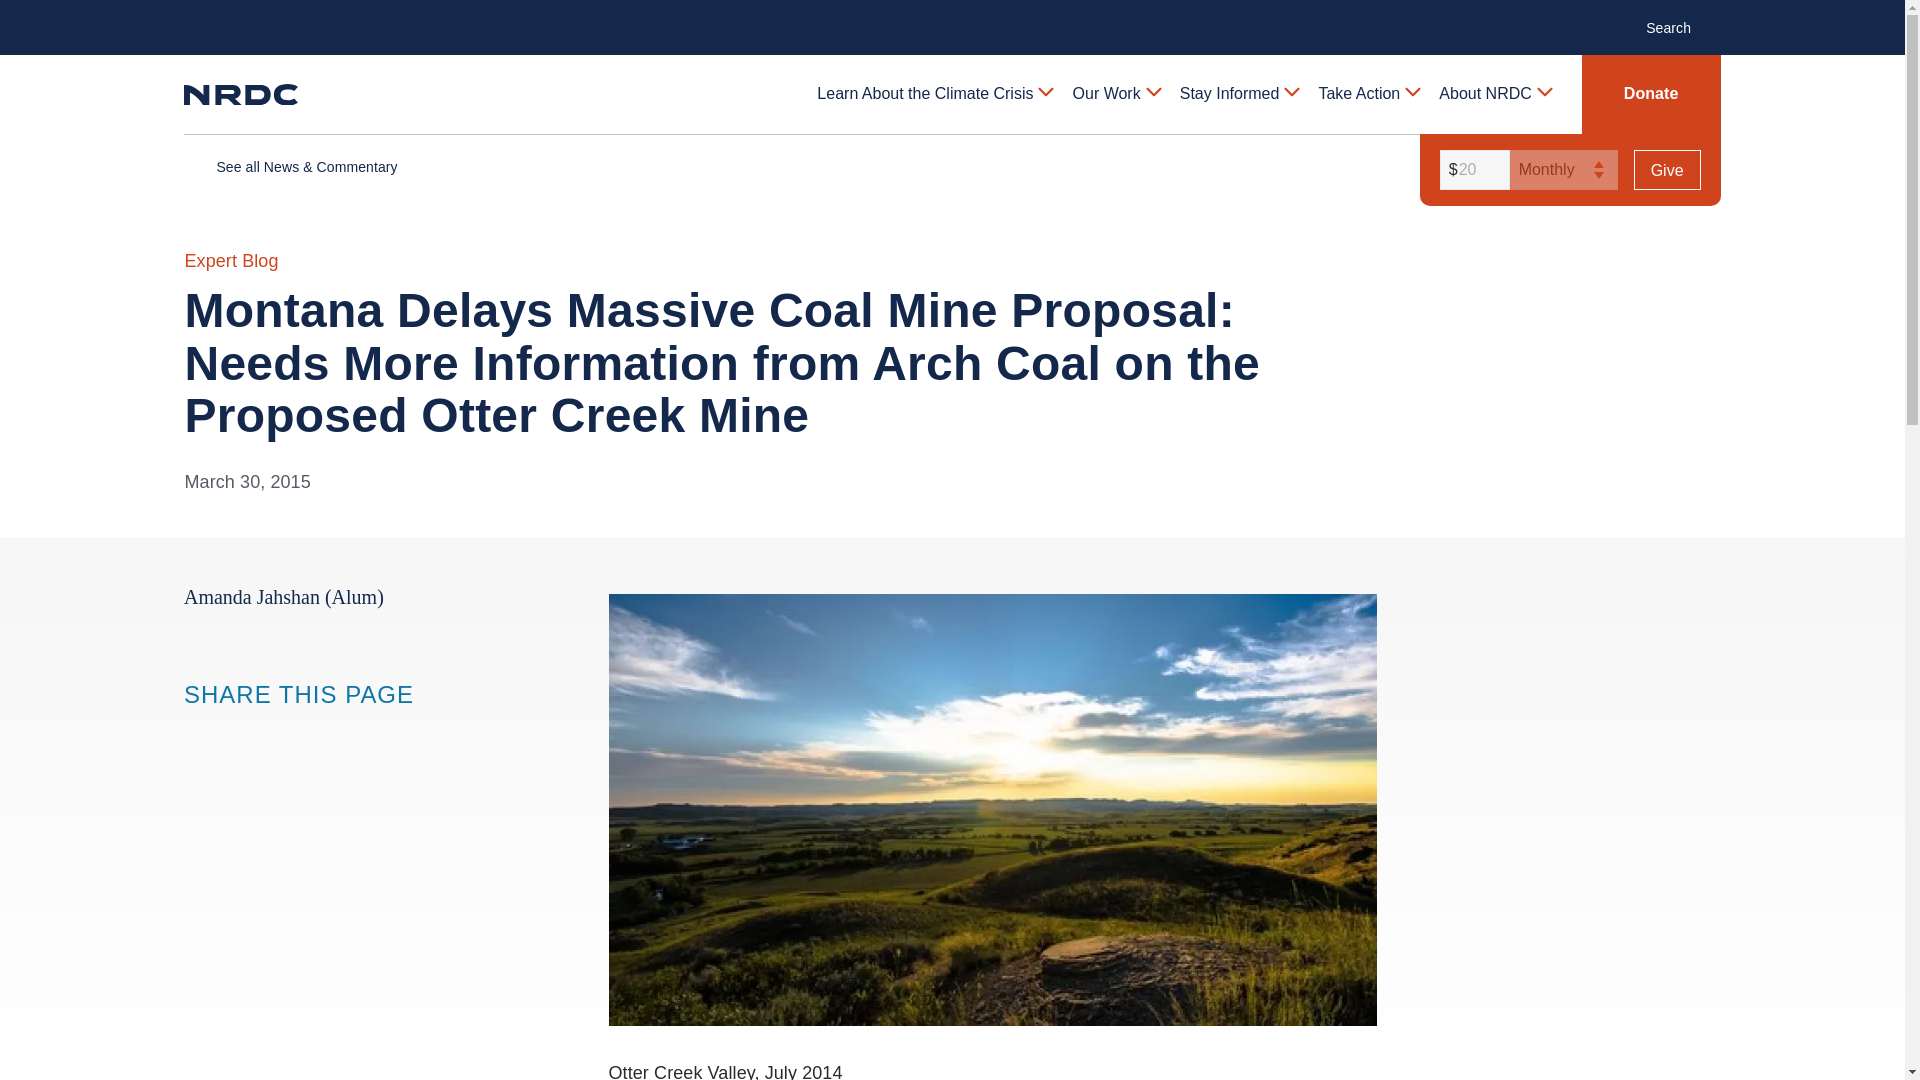 Image resolution: width=1920 pixels, height=1080 pixels. Describe the element at coordinates (1678, 26) in the screenshot. I see `Search` at that location.